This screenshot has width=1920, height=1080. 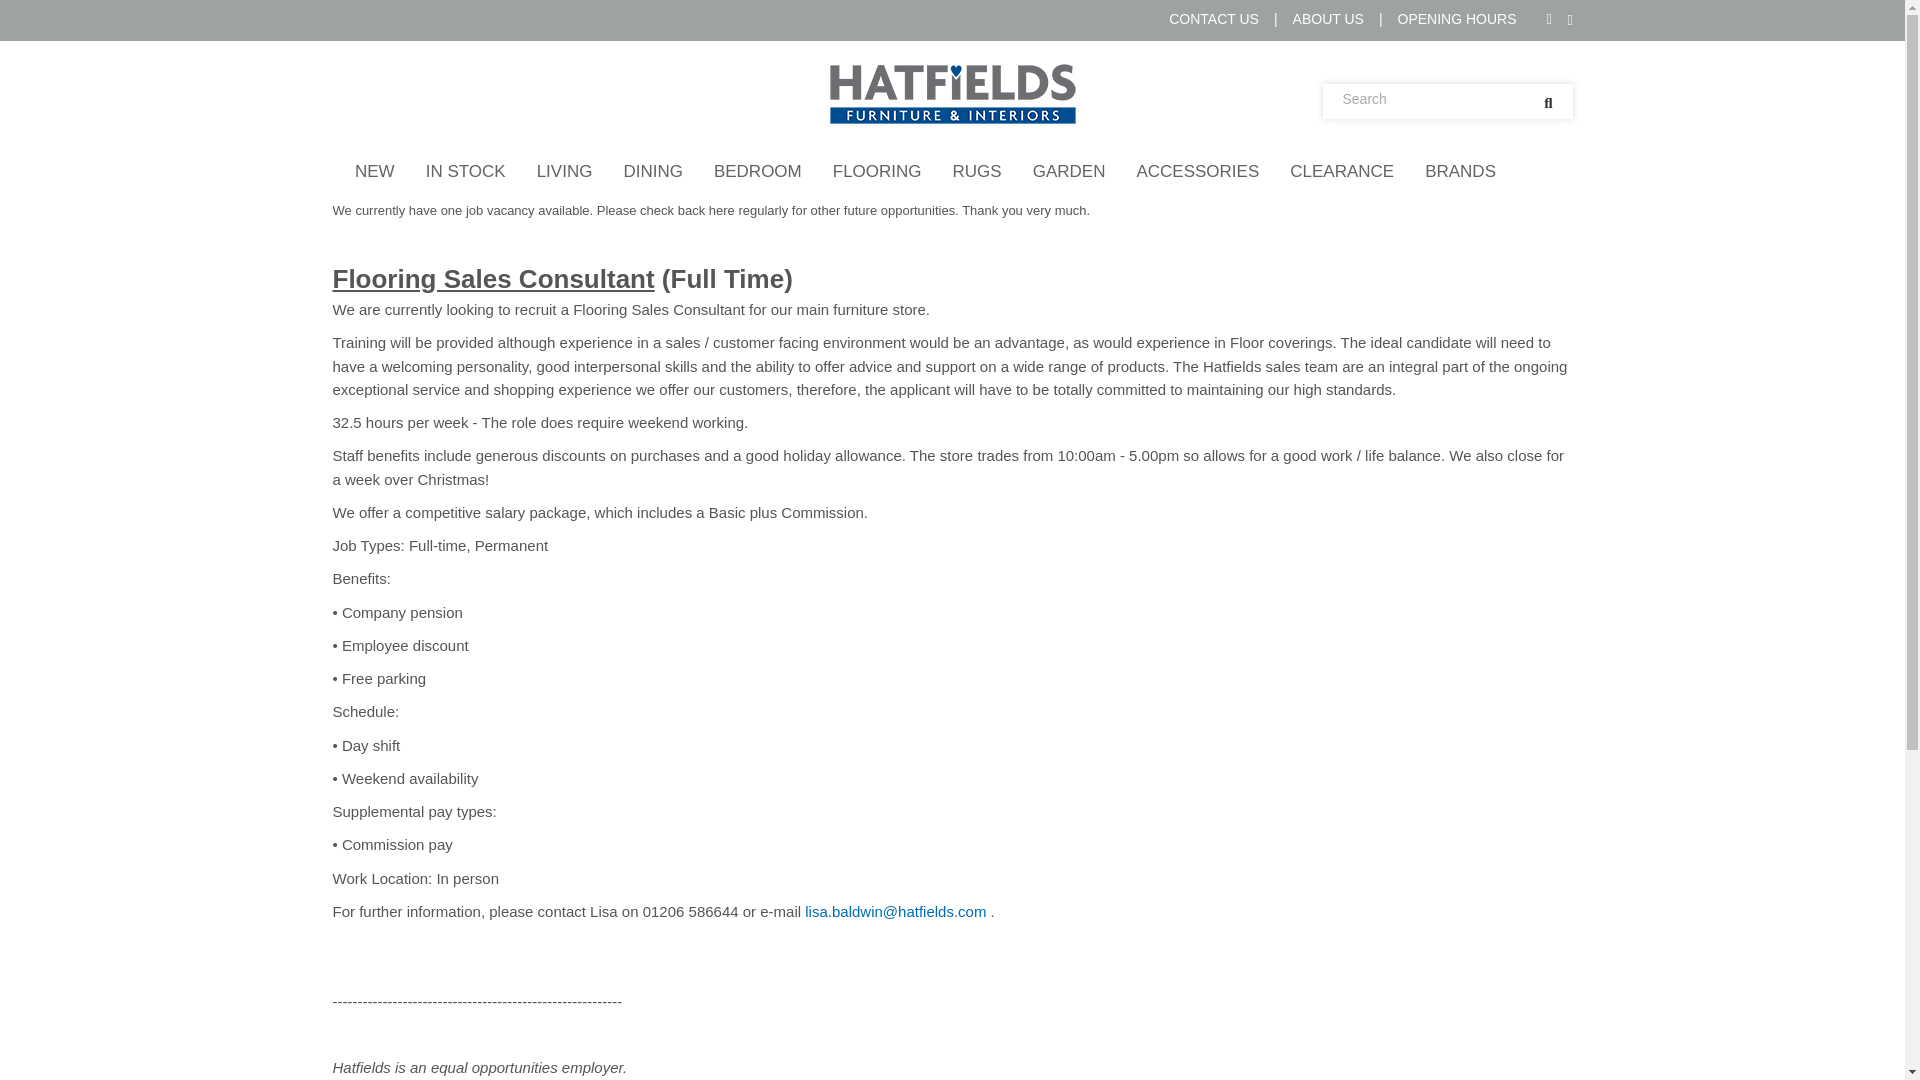 What do you see at coordinates (1328, 20) in the screenshot?
I see `ABOUT US` at bounding box center [1328, 20].